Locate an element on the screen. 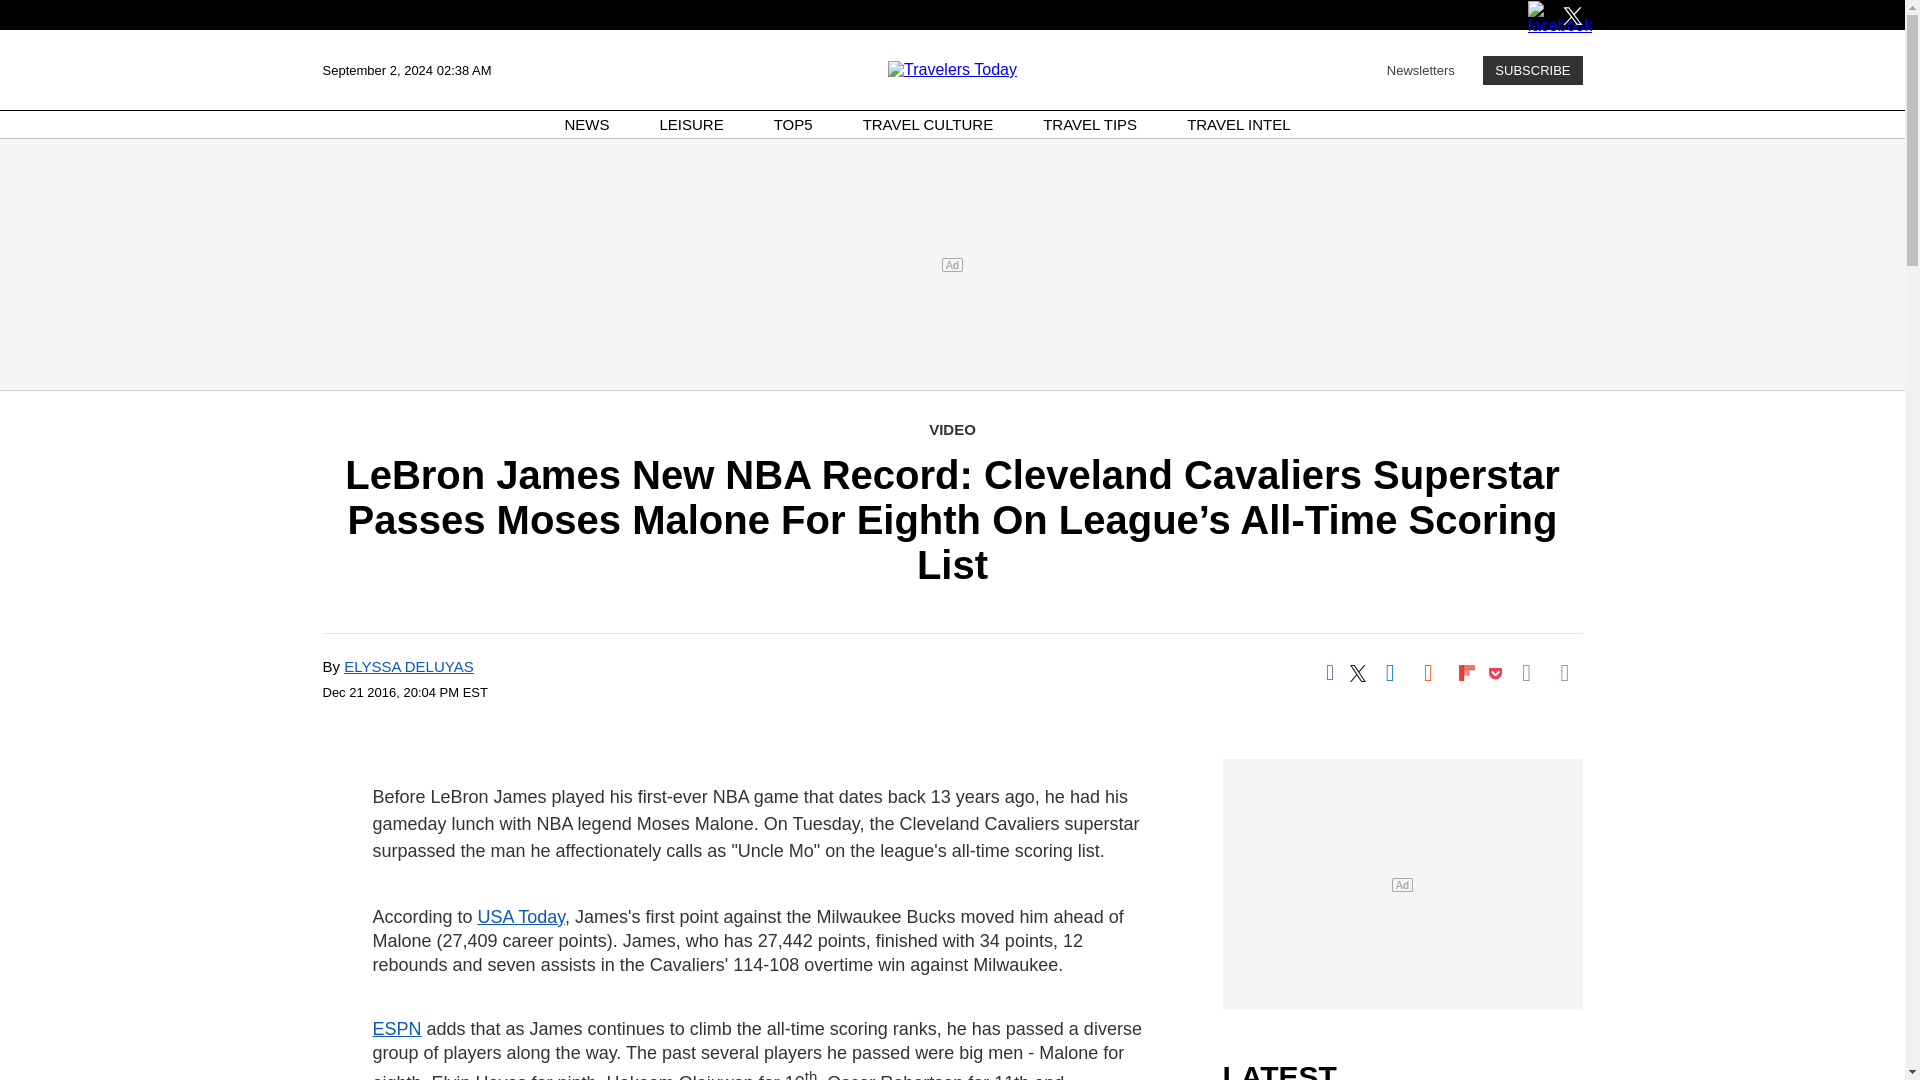 The image size is (1920, 1080). USA Today is located at coordinates (521, 916).